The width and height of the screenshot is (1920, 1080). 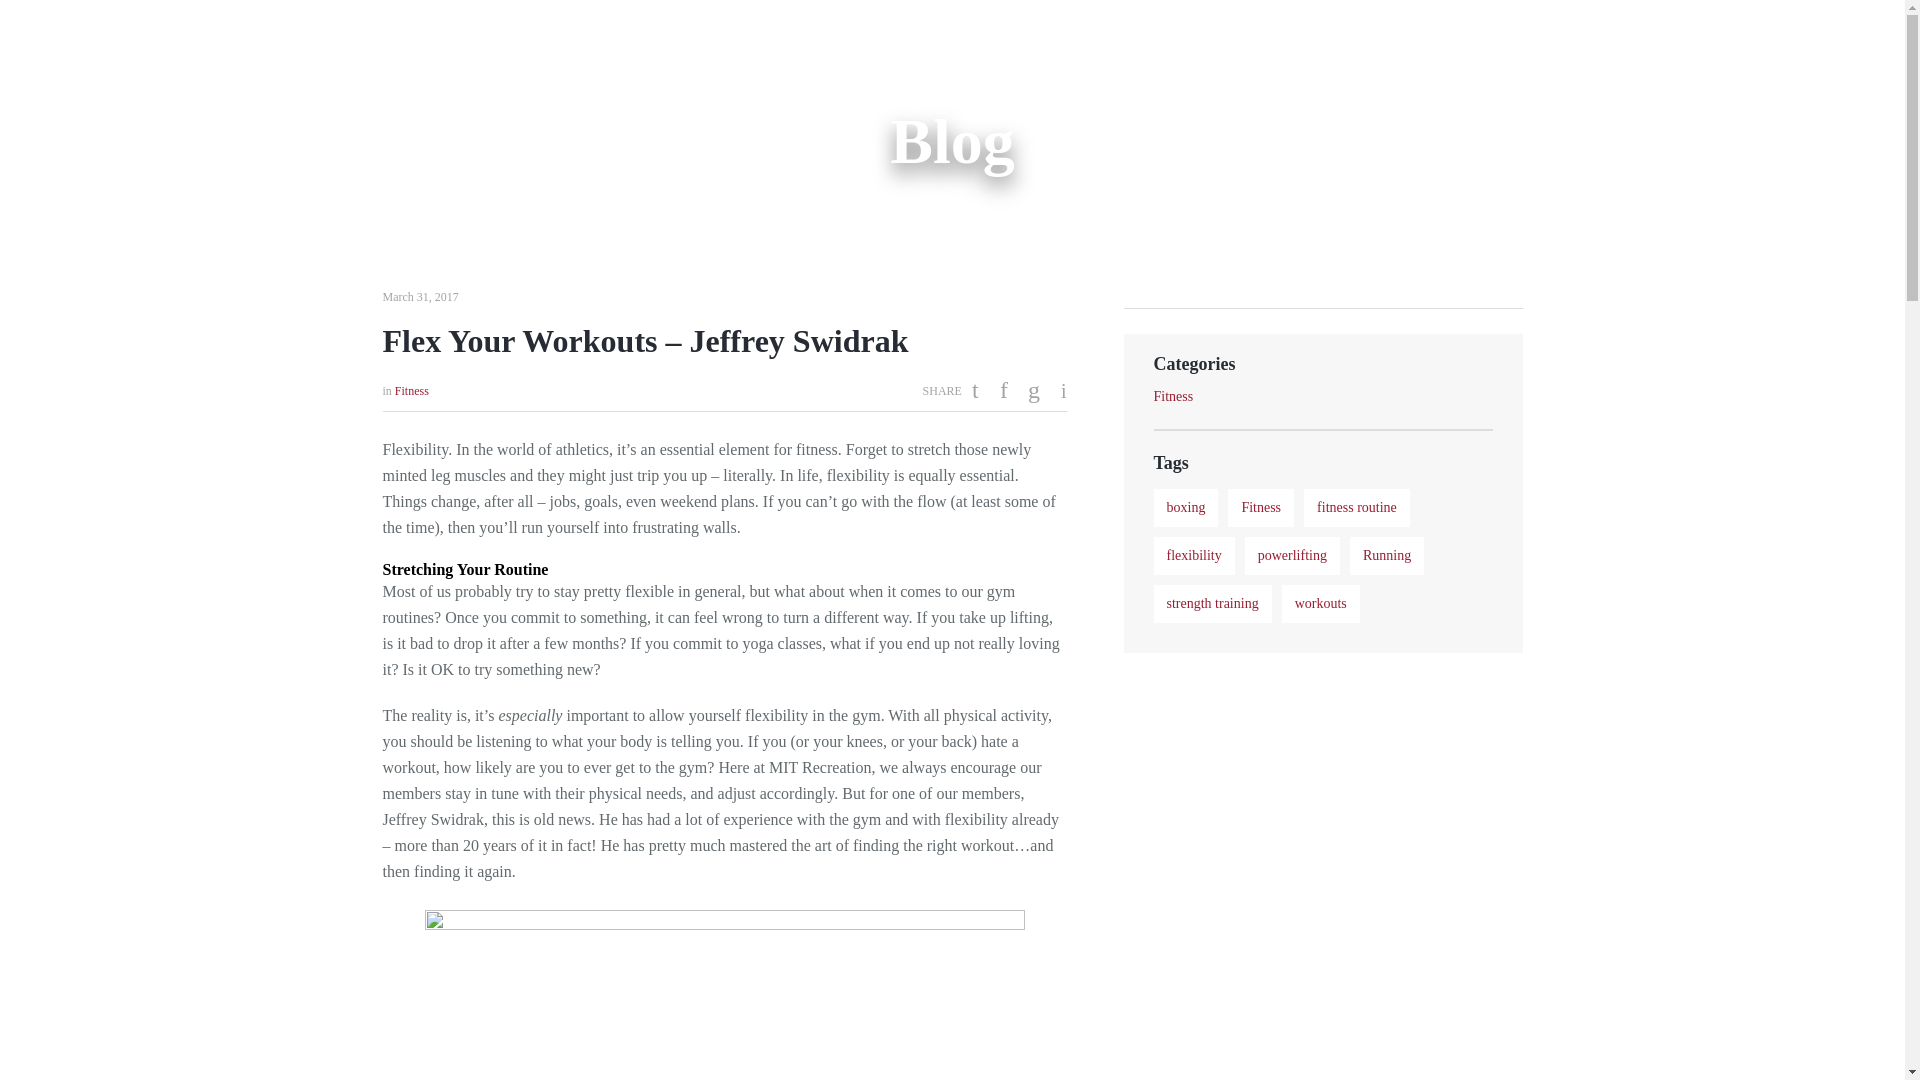 I want to click on CONTACT, so click(x=1462, y=38).